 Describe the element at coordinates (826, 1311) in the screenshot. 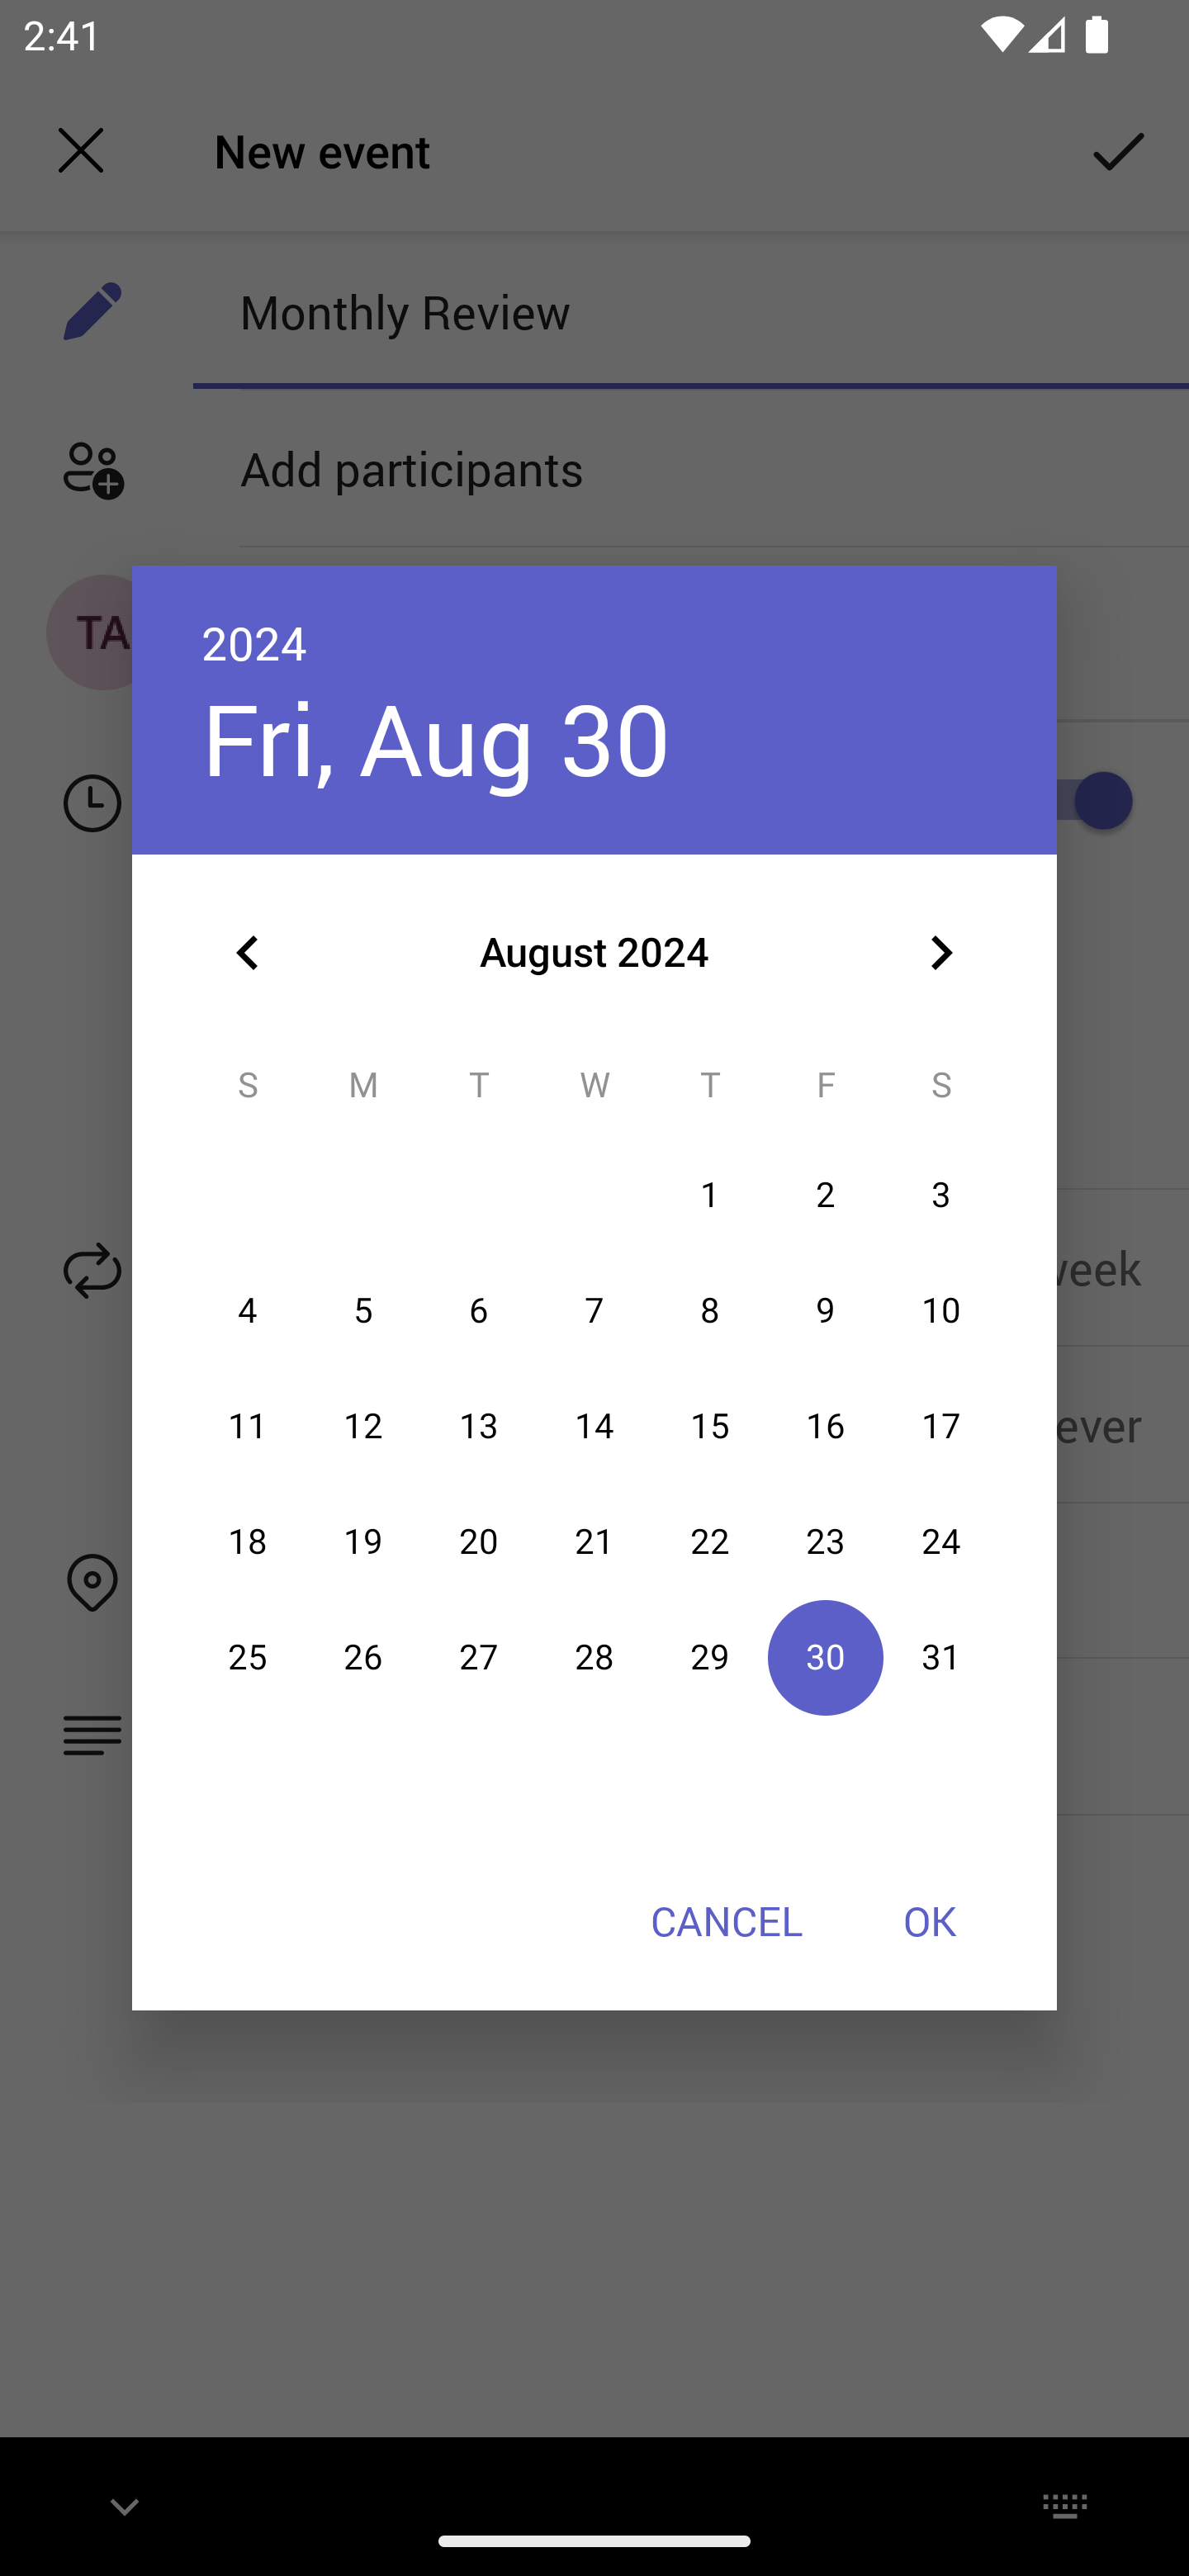

I see `9 09 August 2024` at that location.